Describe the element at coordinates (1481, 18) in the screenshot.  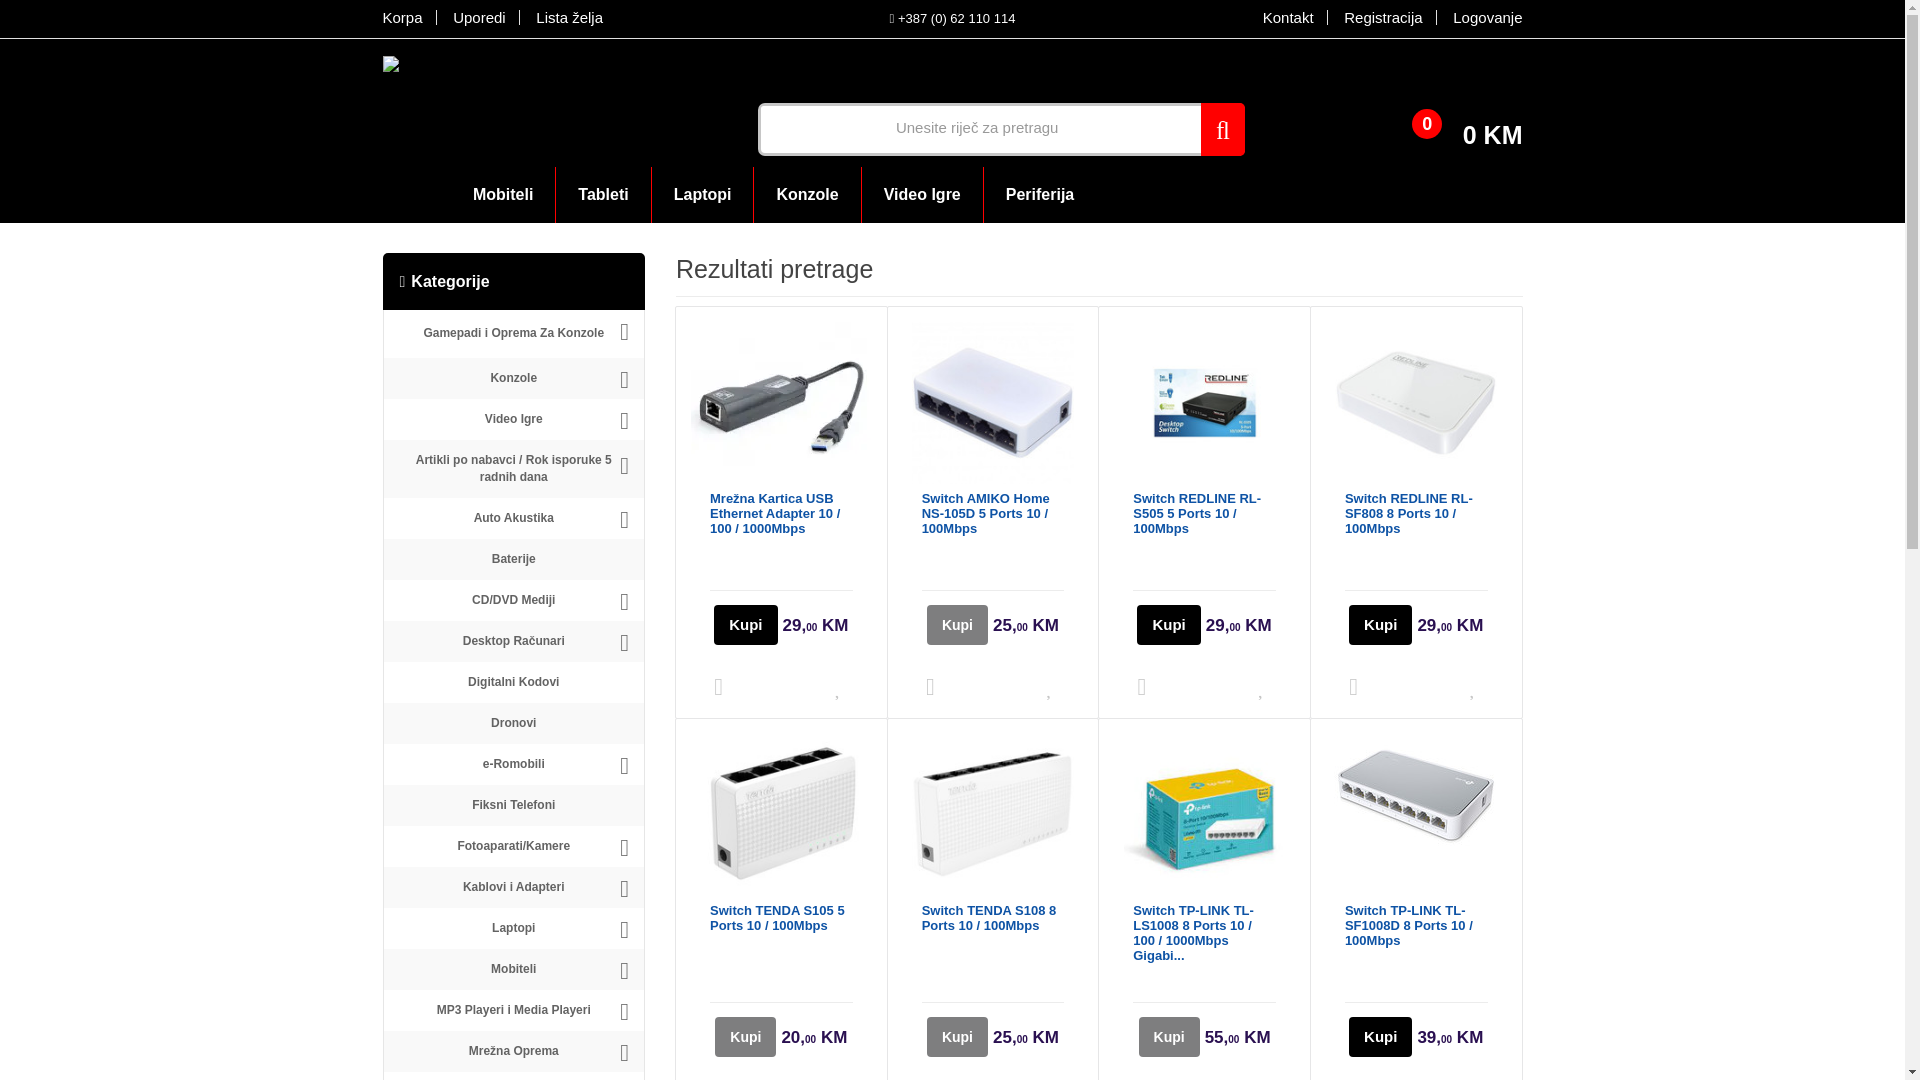
I see `Logovanje` at that location.